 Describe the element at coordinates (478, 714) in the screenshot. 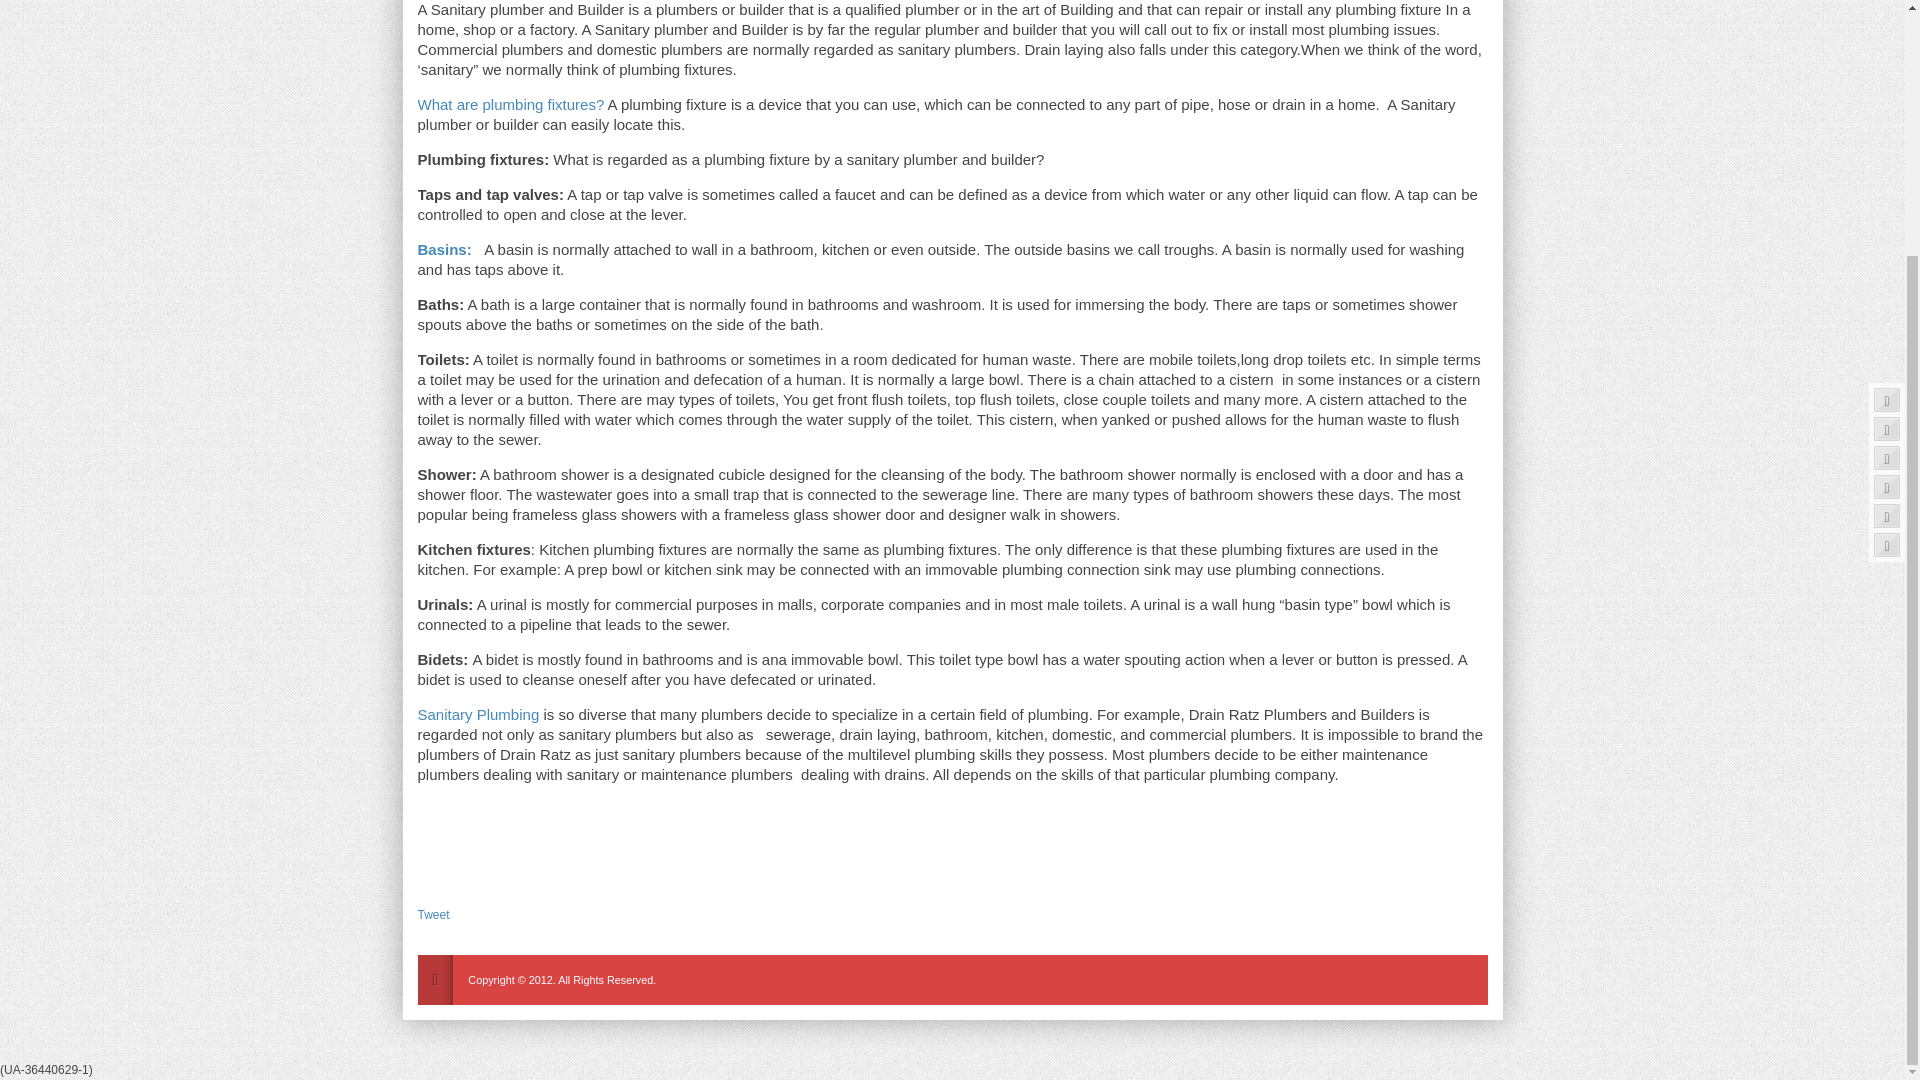

I see `Sanitary Plumbing` at that location.